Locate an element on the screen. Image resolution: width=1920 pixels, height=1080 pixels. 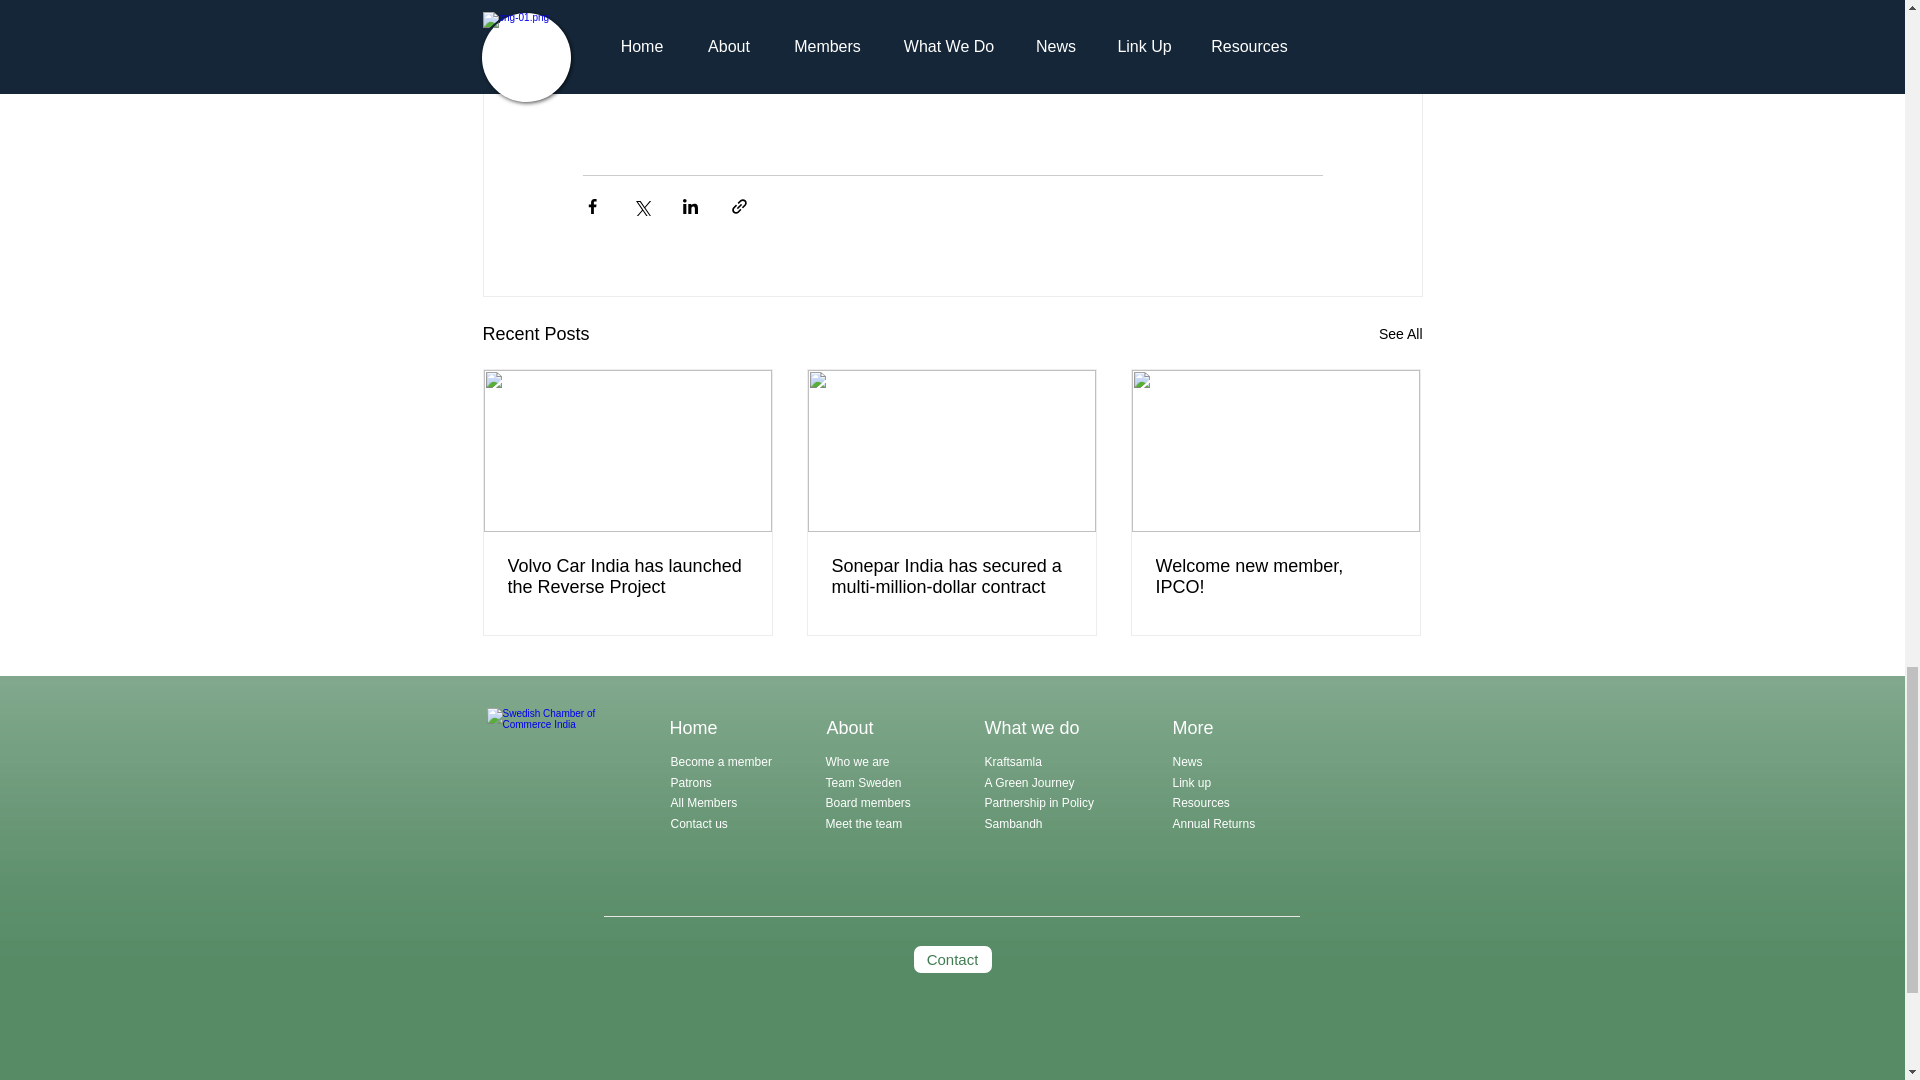
Board members is located at coordinates (868, 802).